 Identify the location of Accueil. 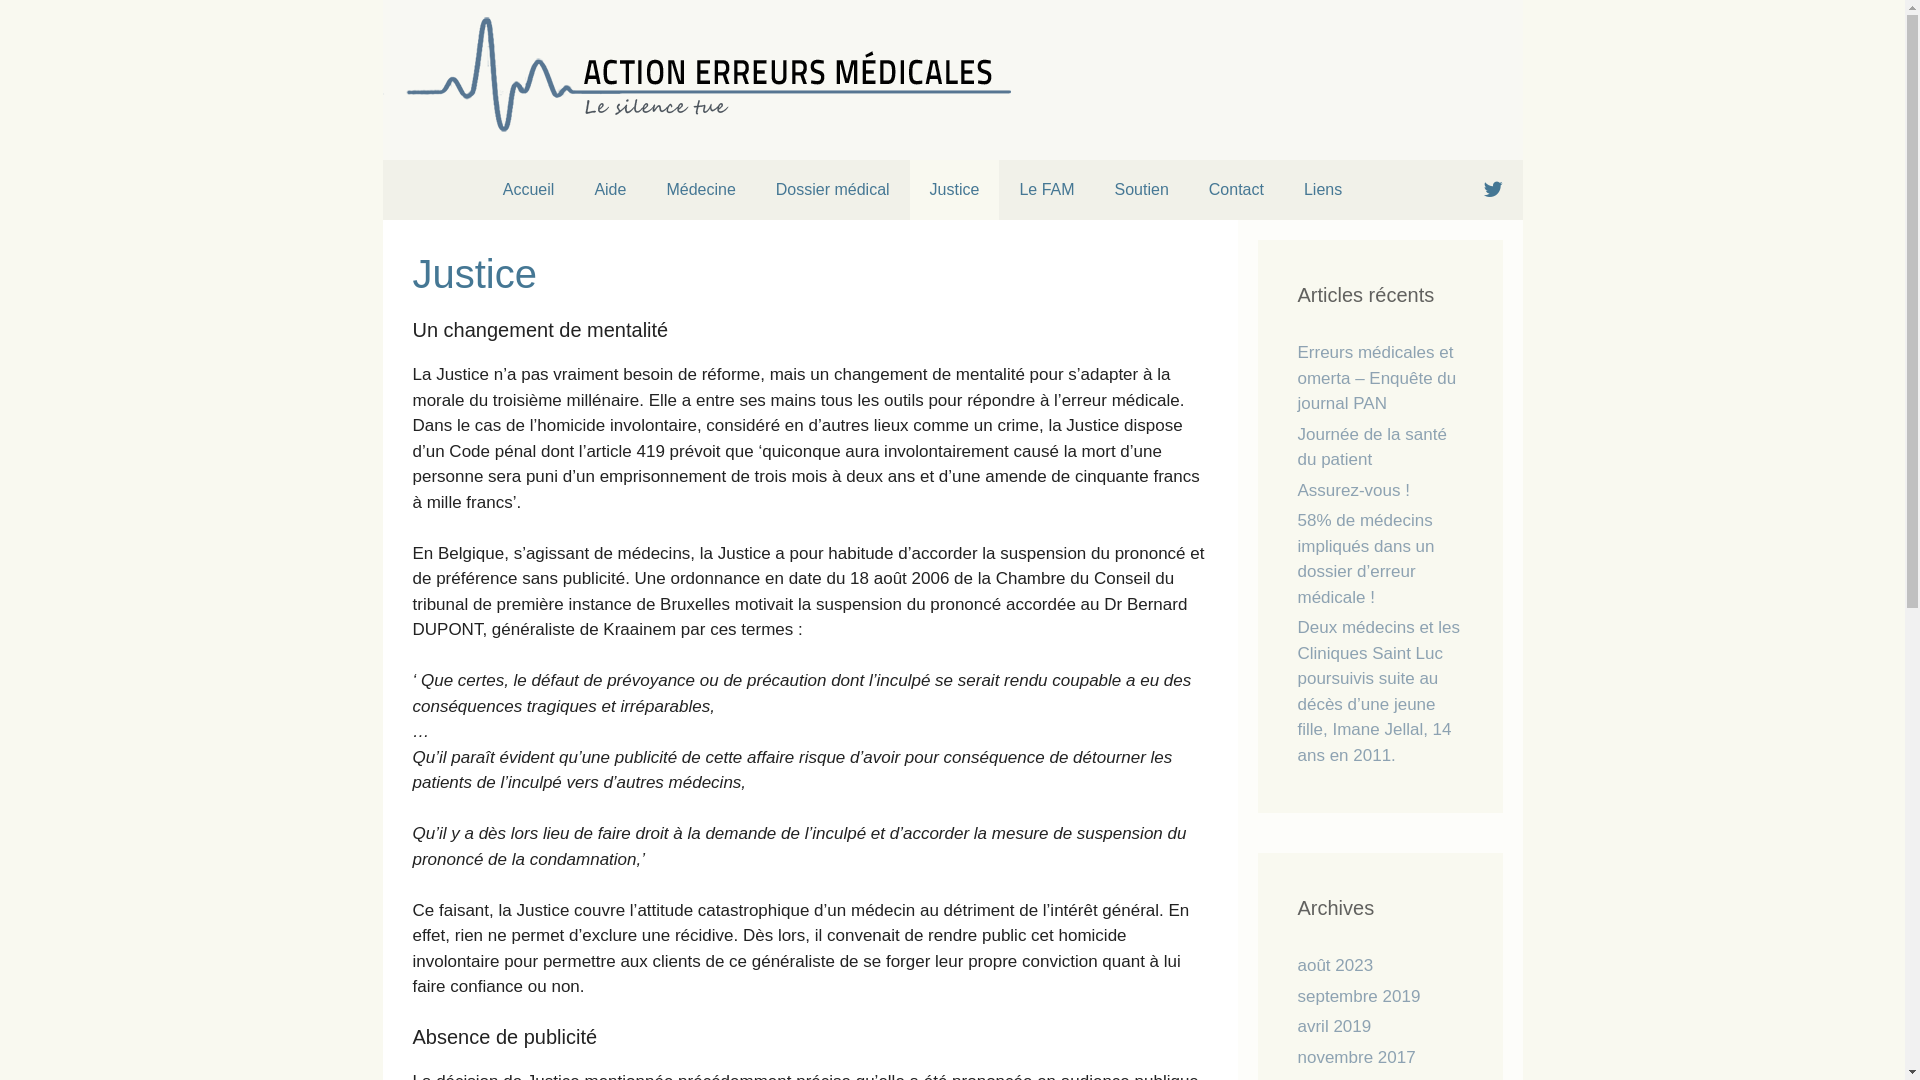
(529, 190).